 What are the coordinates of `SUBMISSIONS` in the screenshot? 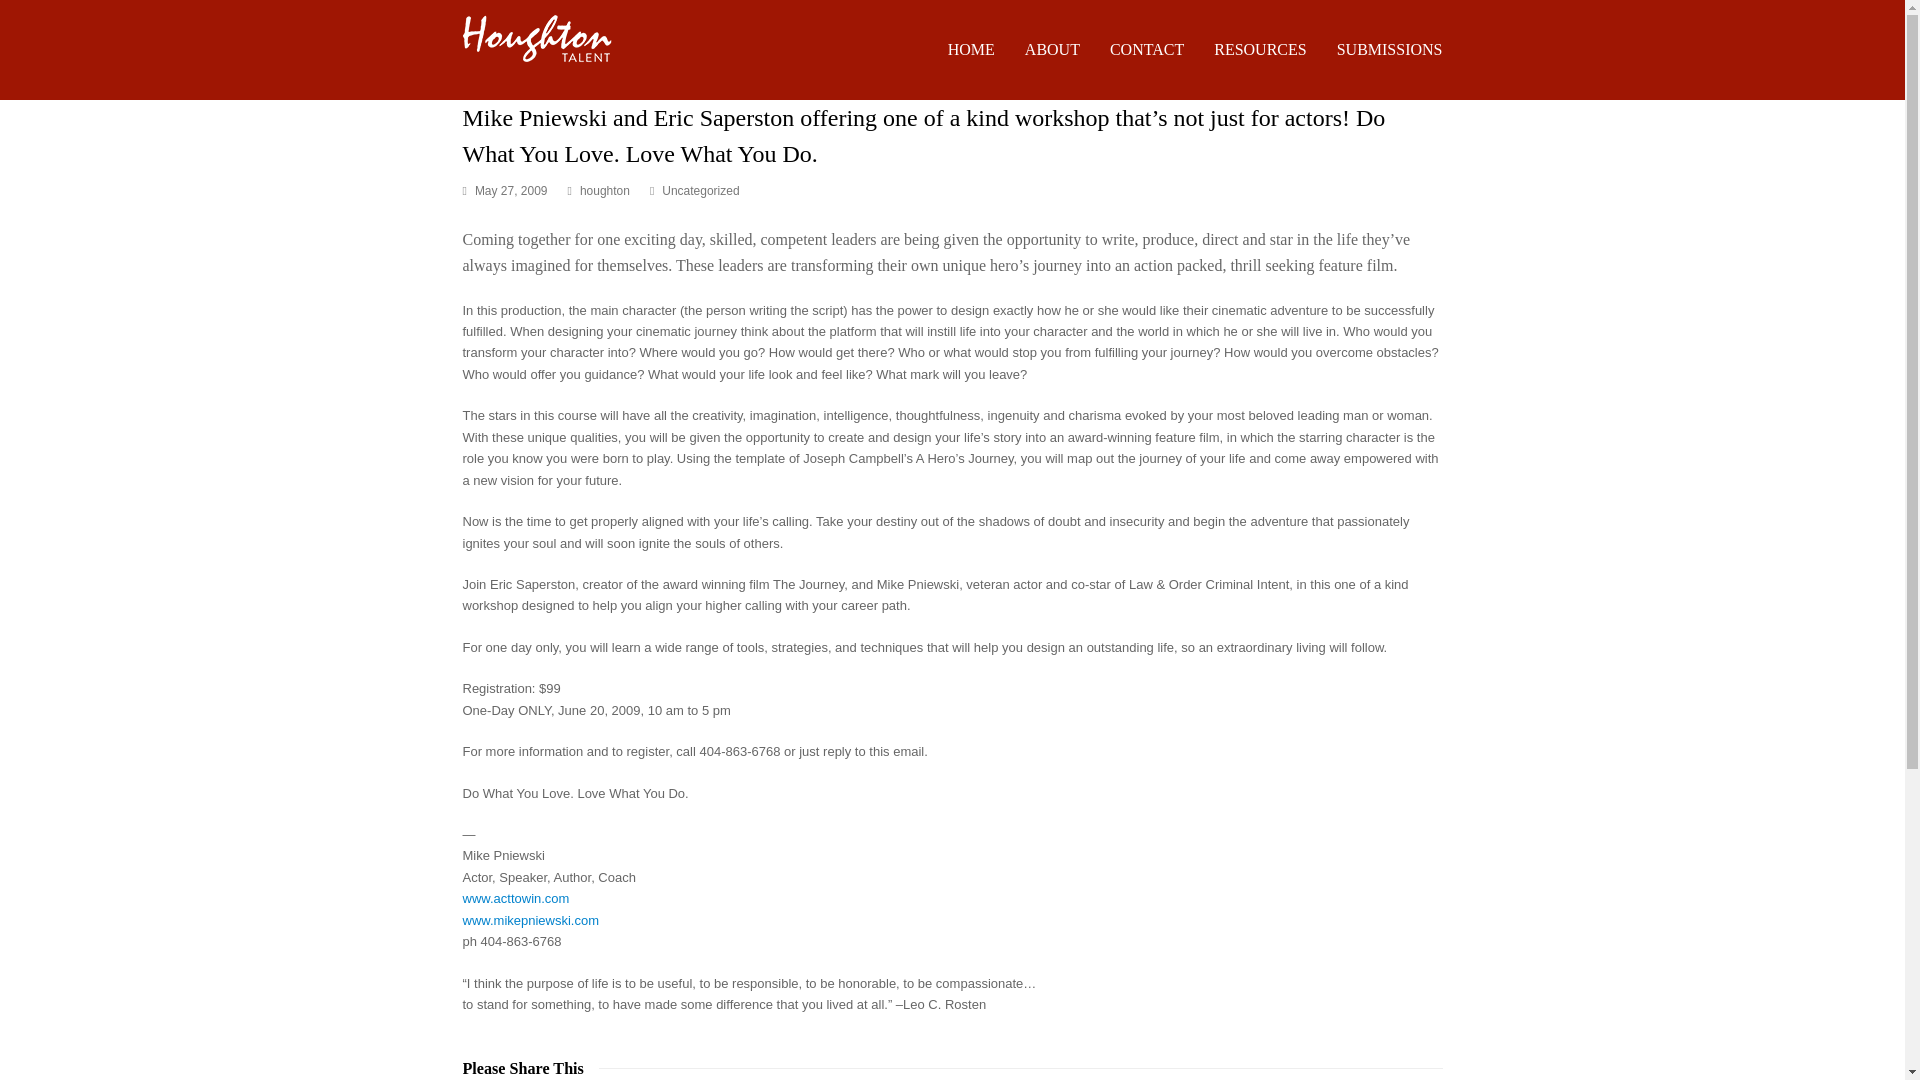 It's located at (1390, 49).